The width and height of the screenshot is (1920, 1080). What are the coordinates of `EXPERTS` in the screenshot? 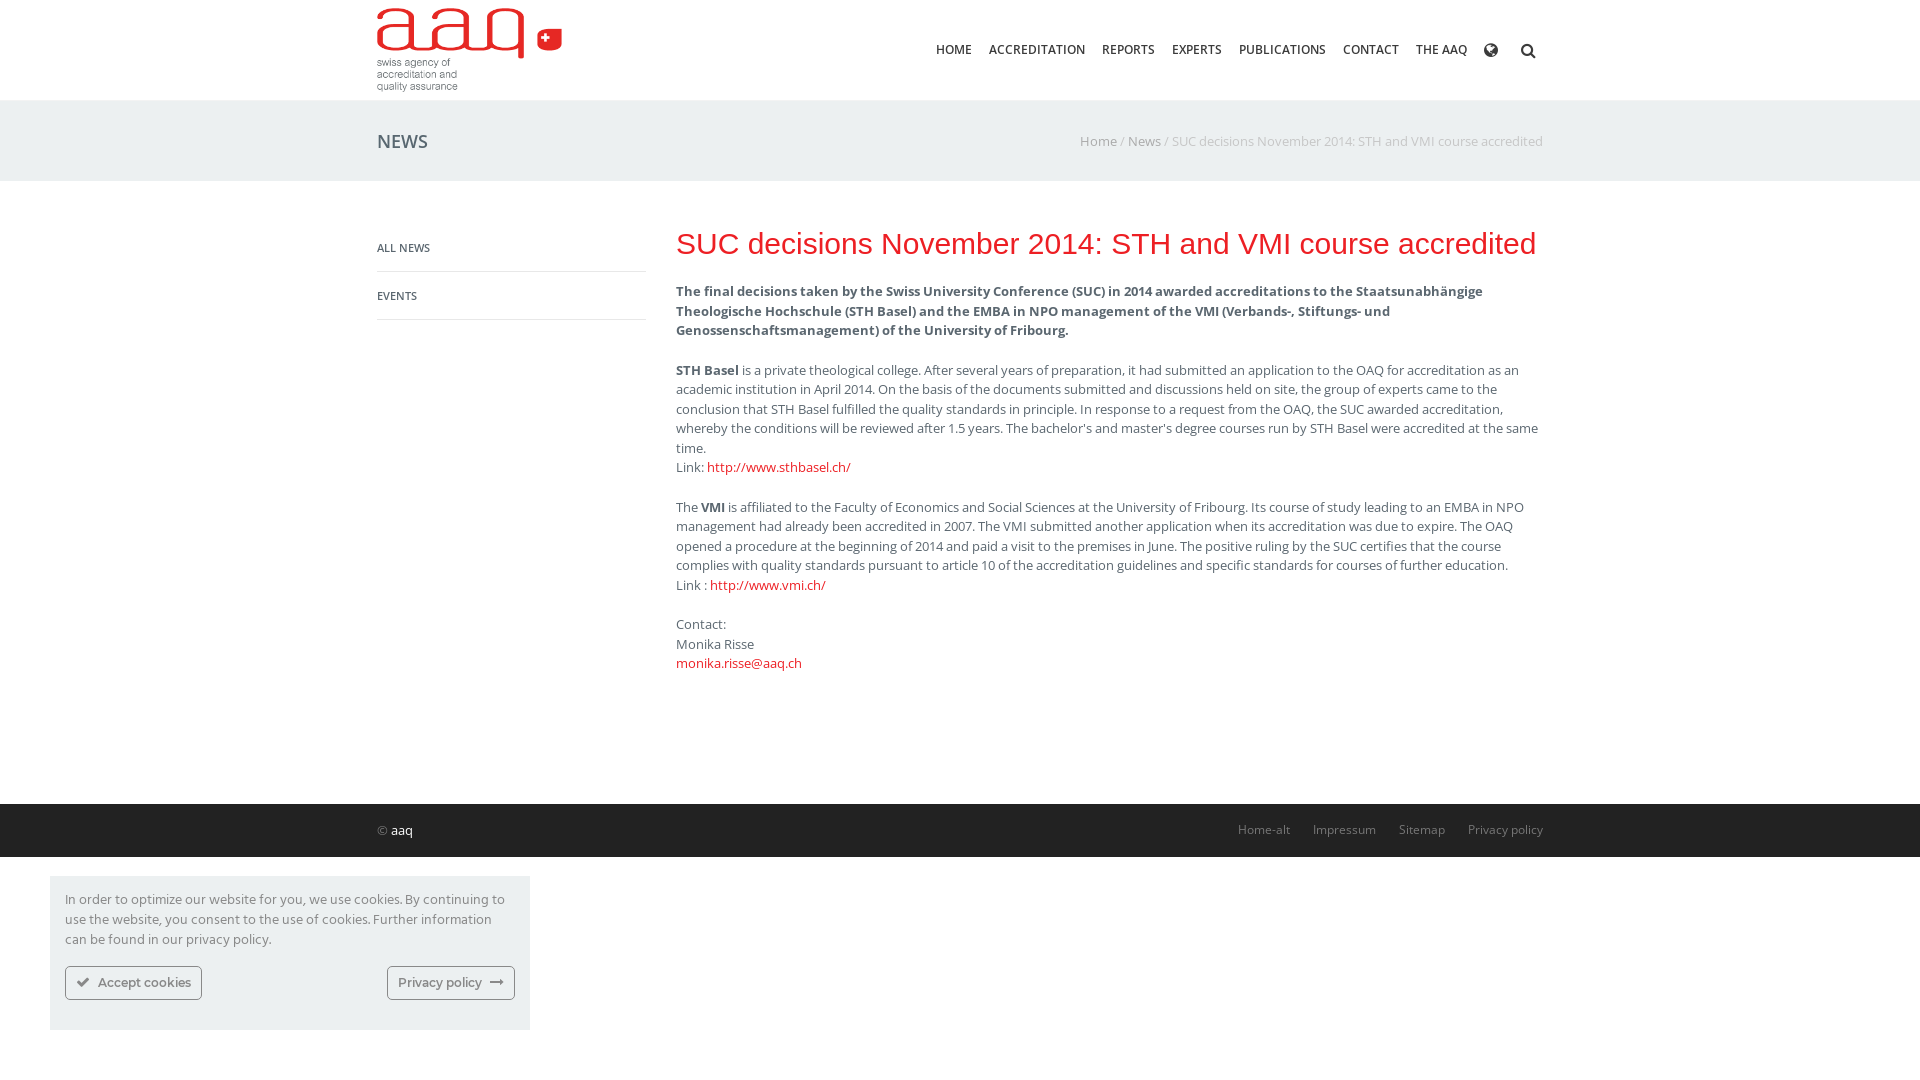 It's located at (1197, 50).